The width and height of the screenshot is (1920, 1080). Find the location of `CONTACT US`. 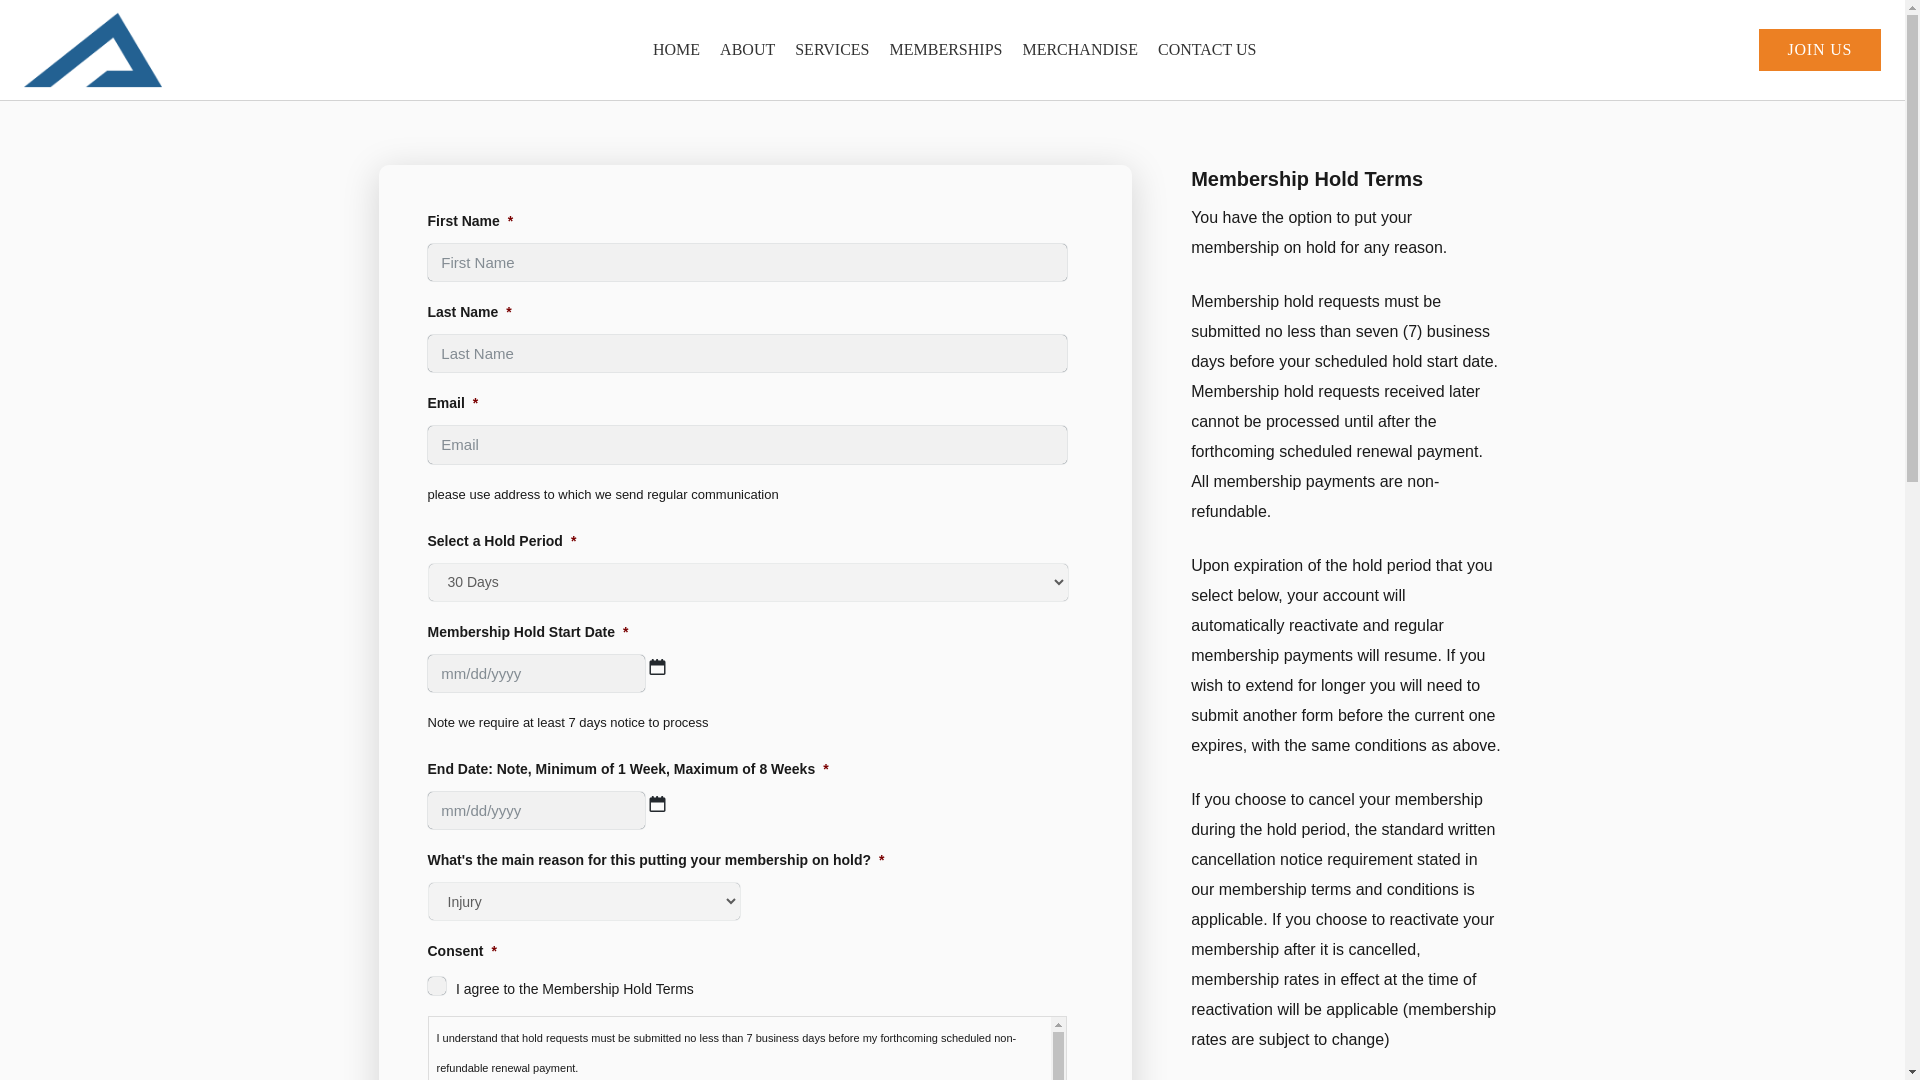

CONTACT US is located at coordinates (1206, 50).